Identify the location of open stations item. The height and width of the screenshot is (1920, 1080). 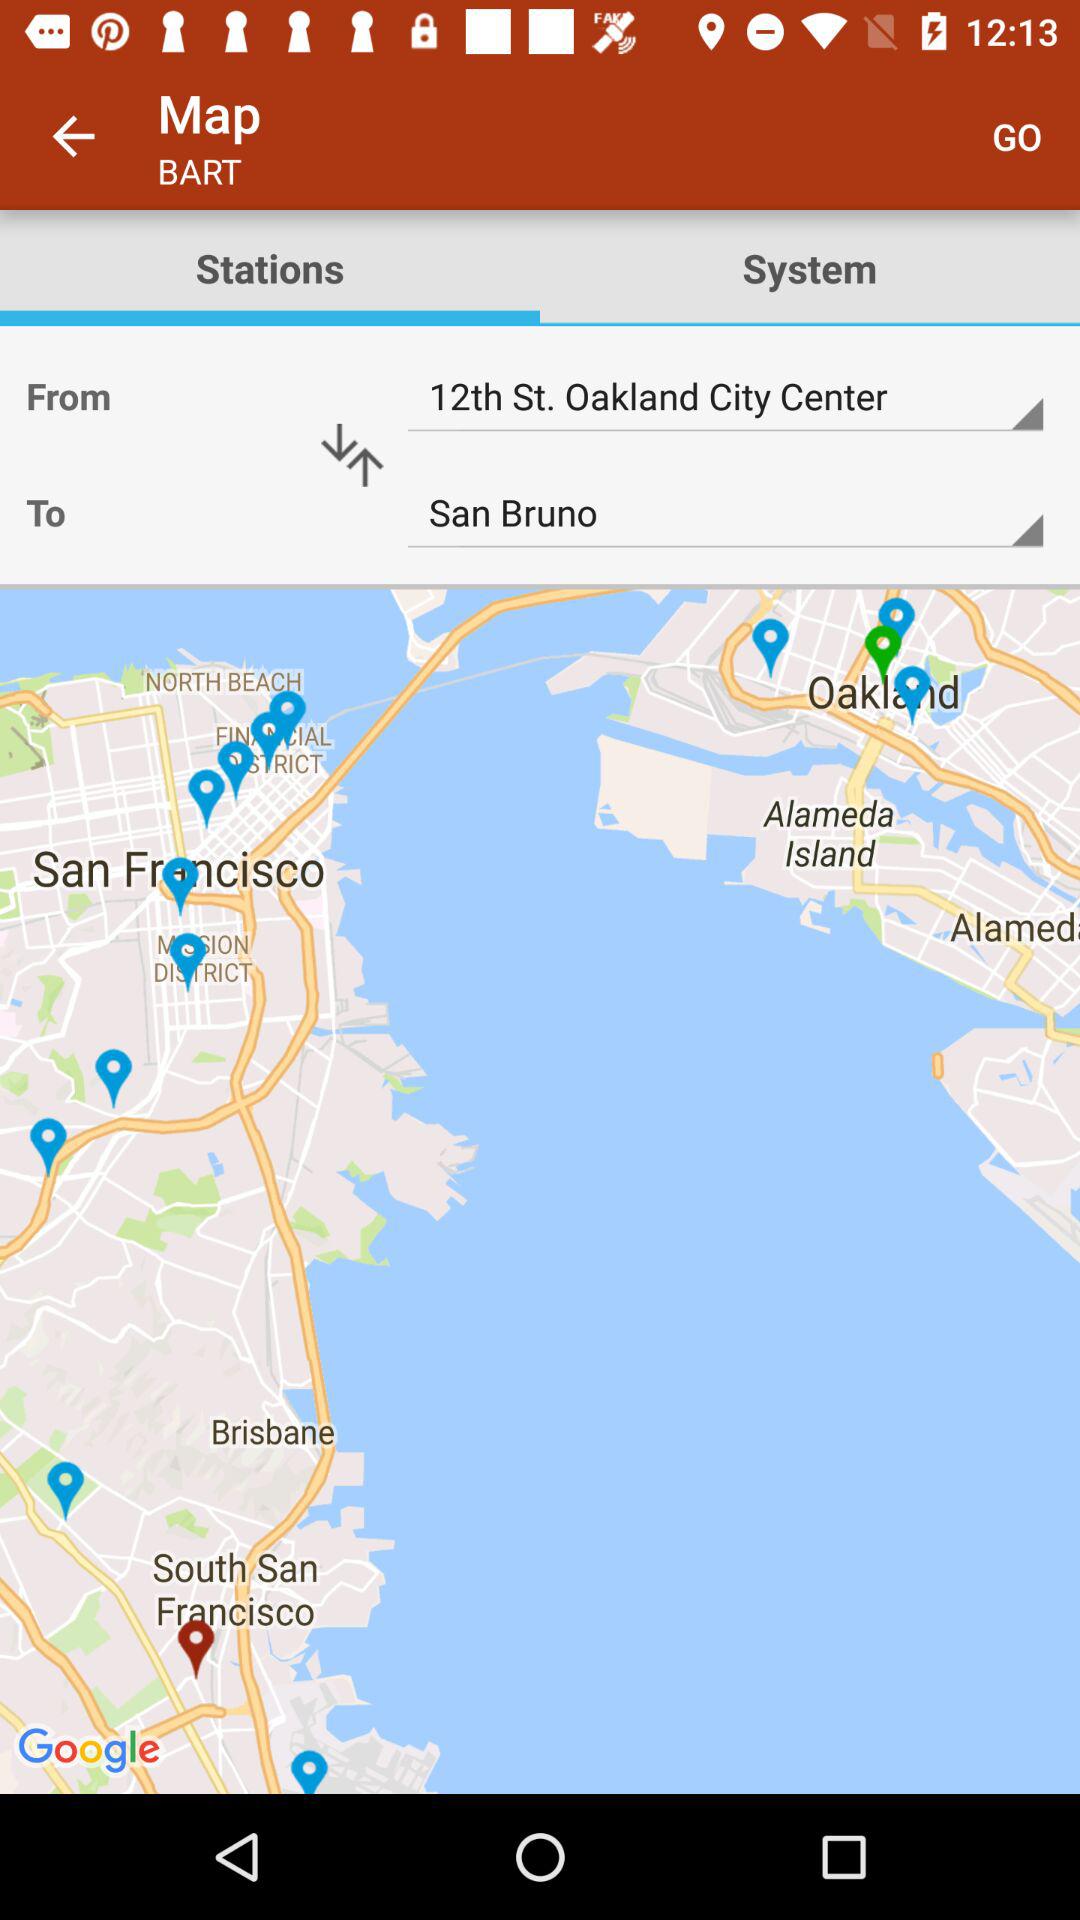
(270, 268).